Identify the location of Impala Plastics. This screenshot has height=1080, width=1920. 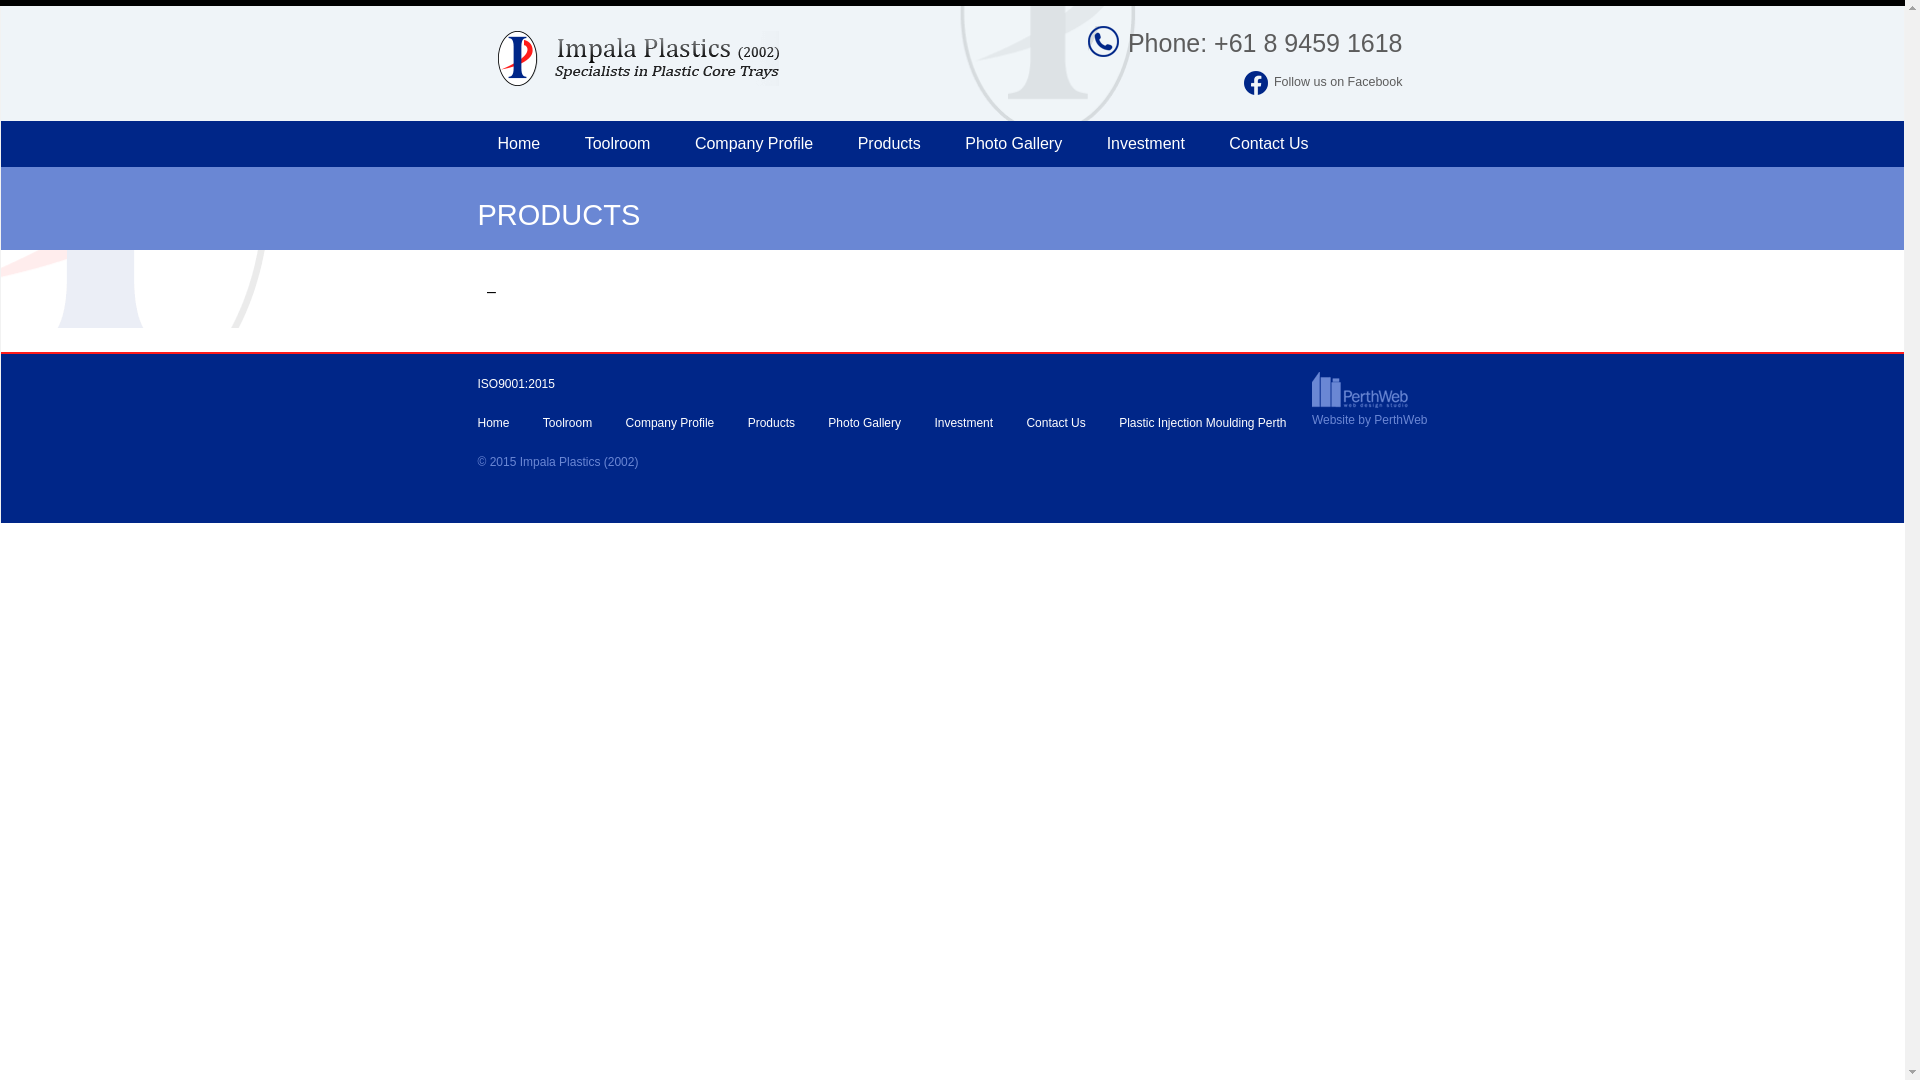
(692, 46).